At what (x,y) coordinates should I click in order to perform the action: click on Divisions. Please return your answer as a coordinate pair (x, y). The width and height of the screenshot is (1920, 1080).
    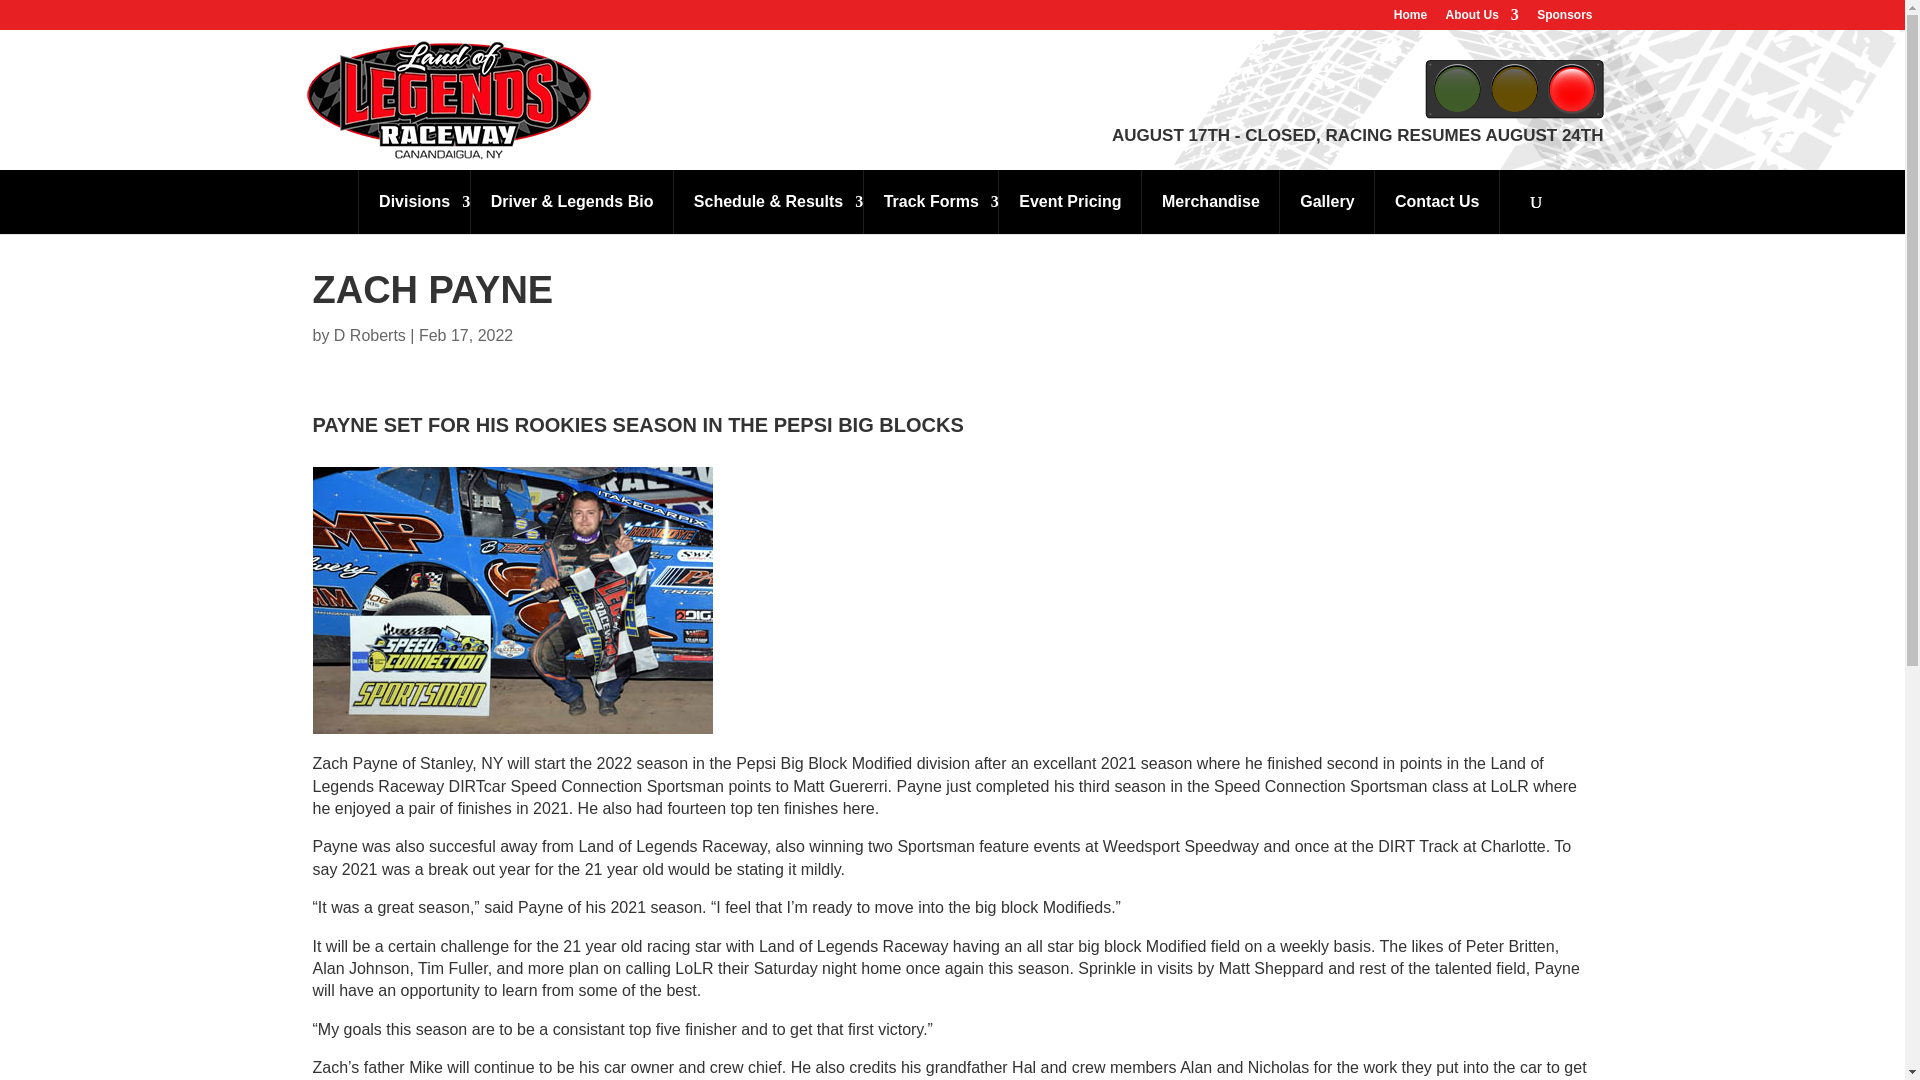
    Looking at the image, I should click on (414, 202).